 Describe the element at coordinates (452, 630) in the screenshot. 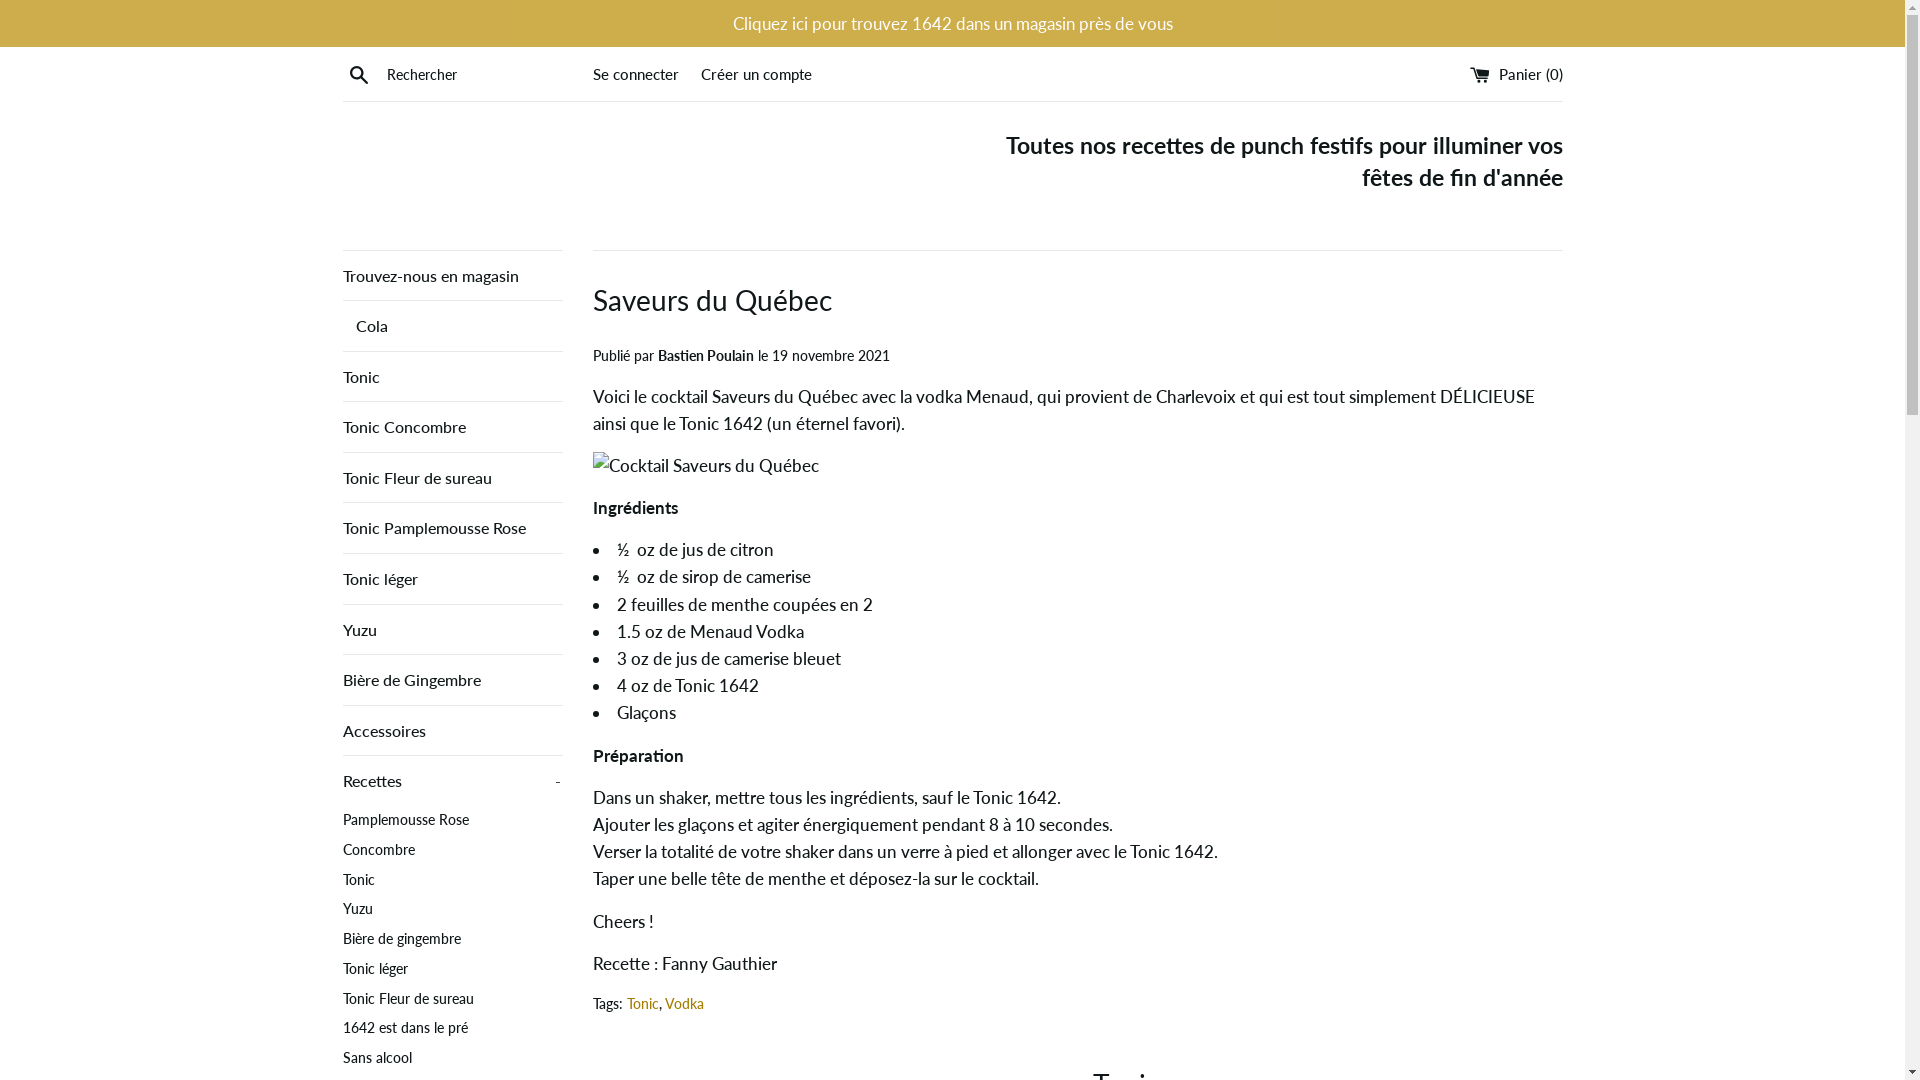

I see `Yuzu` at that location.